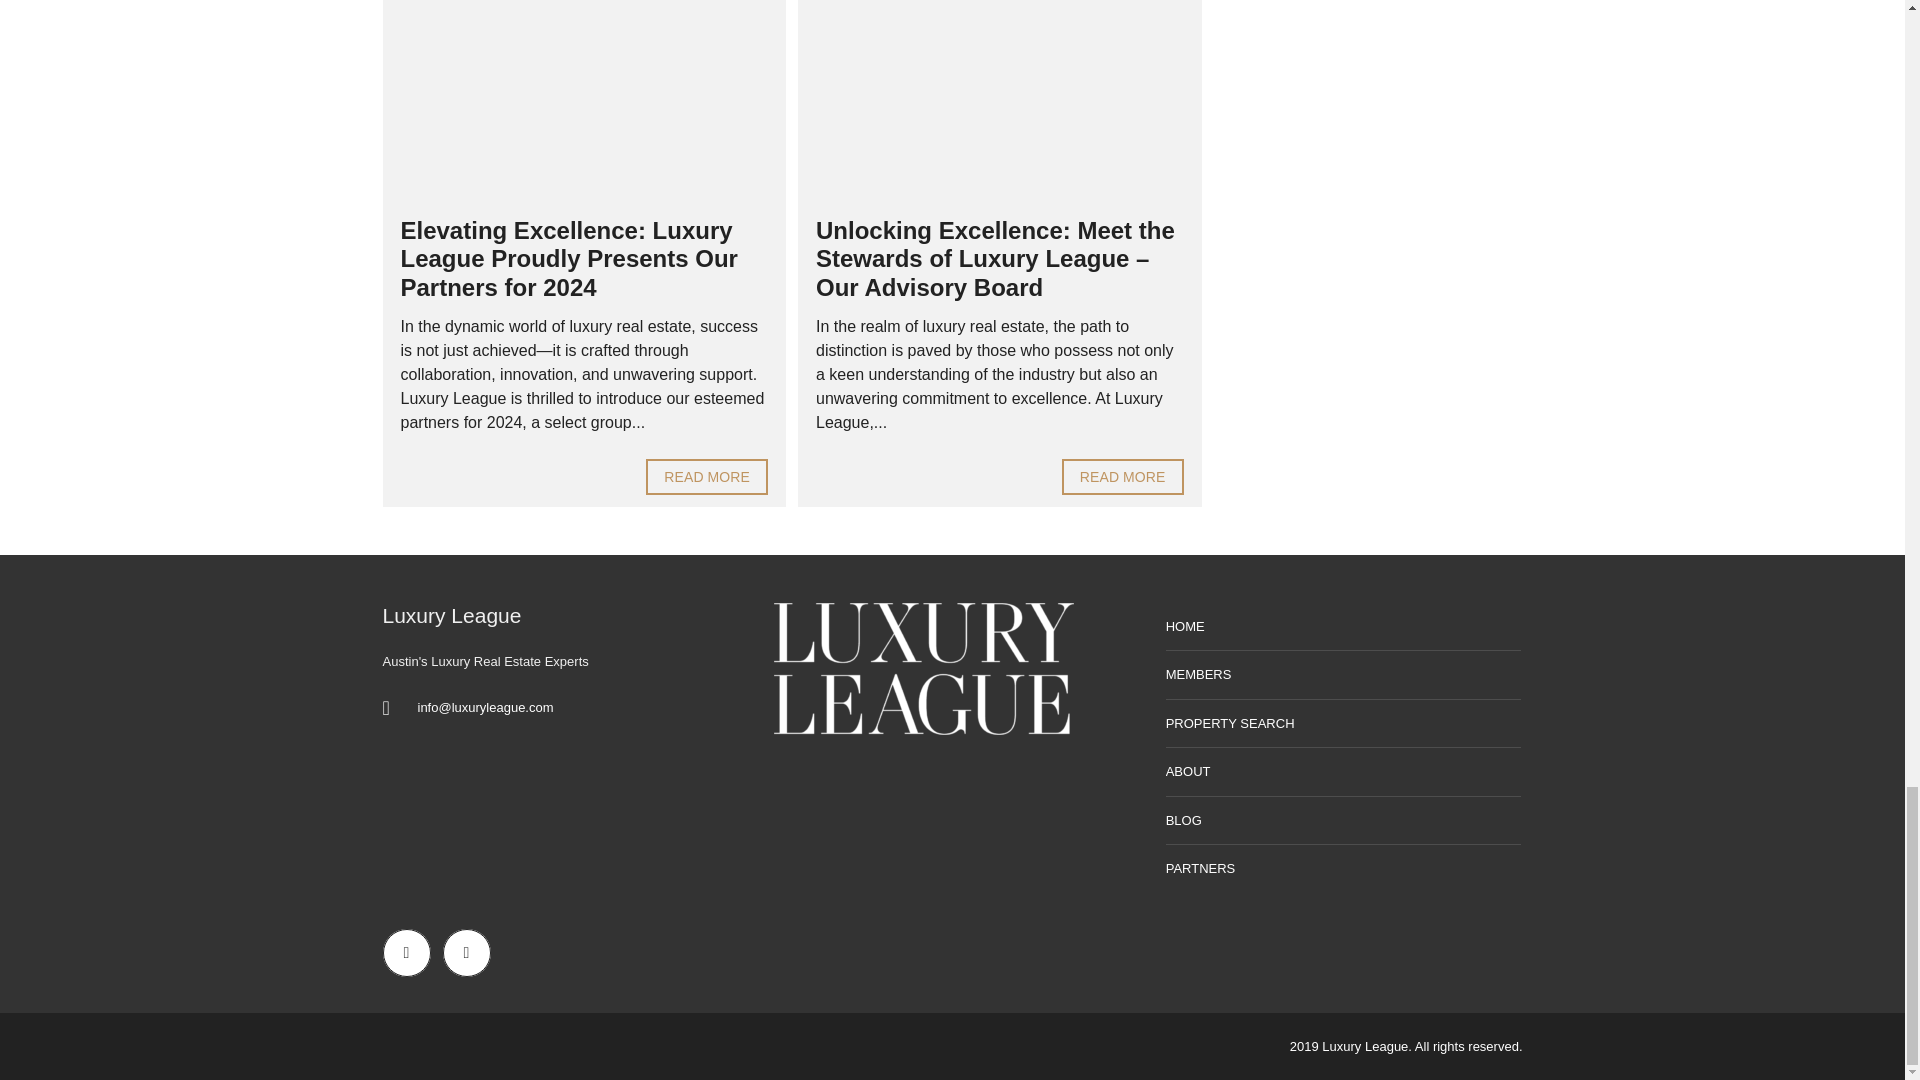  What do you see at coordinates (706, 476) in the screenshot?
I see `READ MORE` at bounding box center [706, 476].